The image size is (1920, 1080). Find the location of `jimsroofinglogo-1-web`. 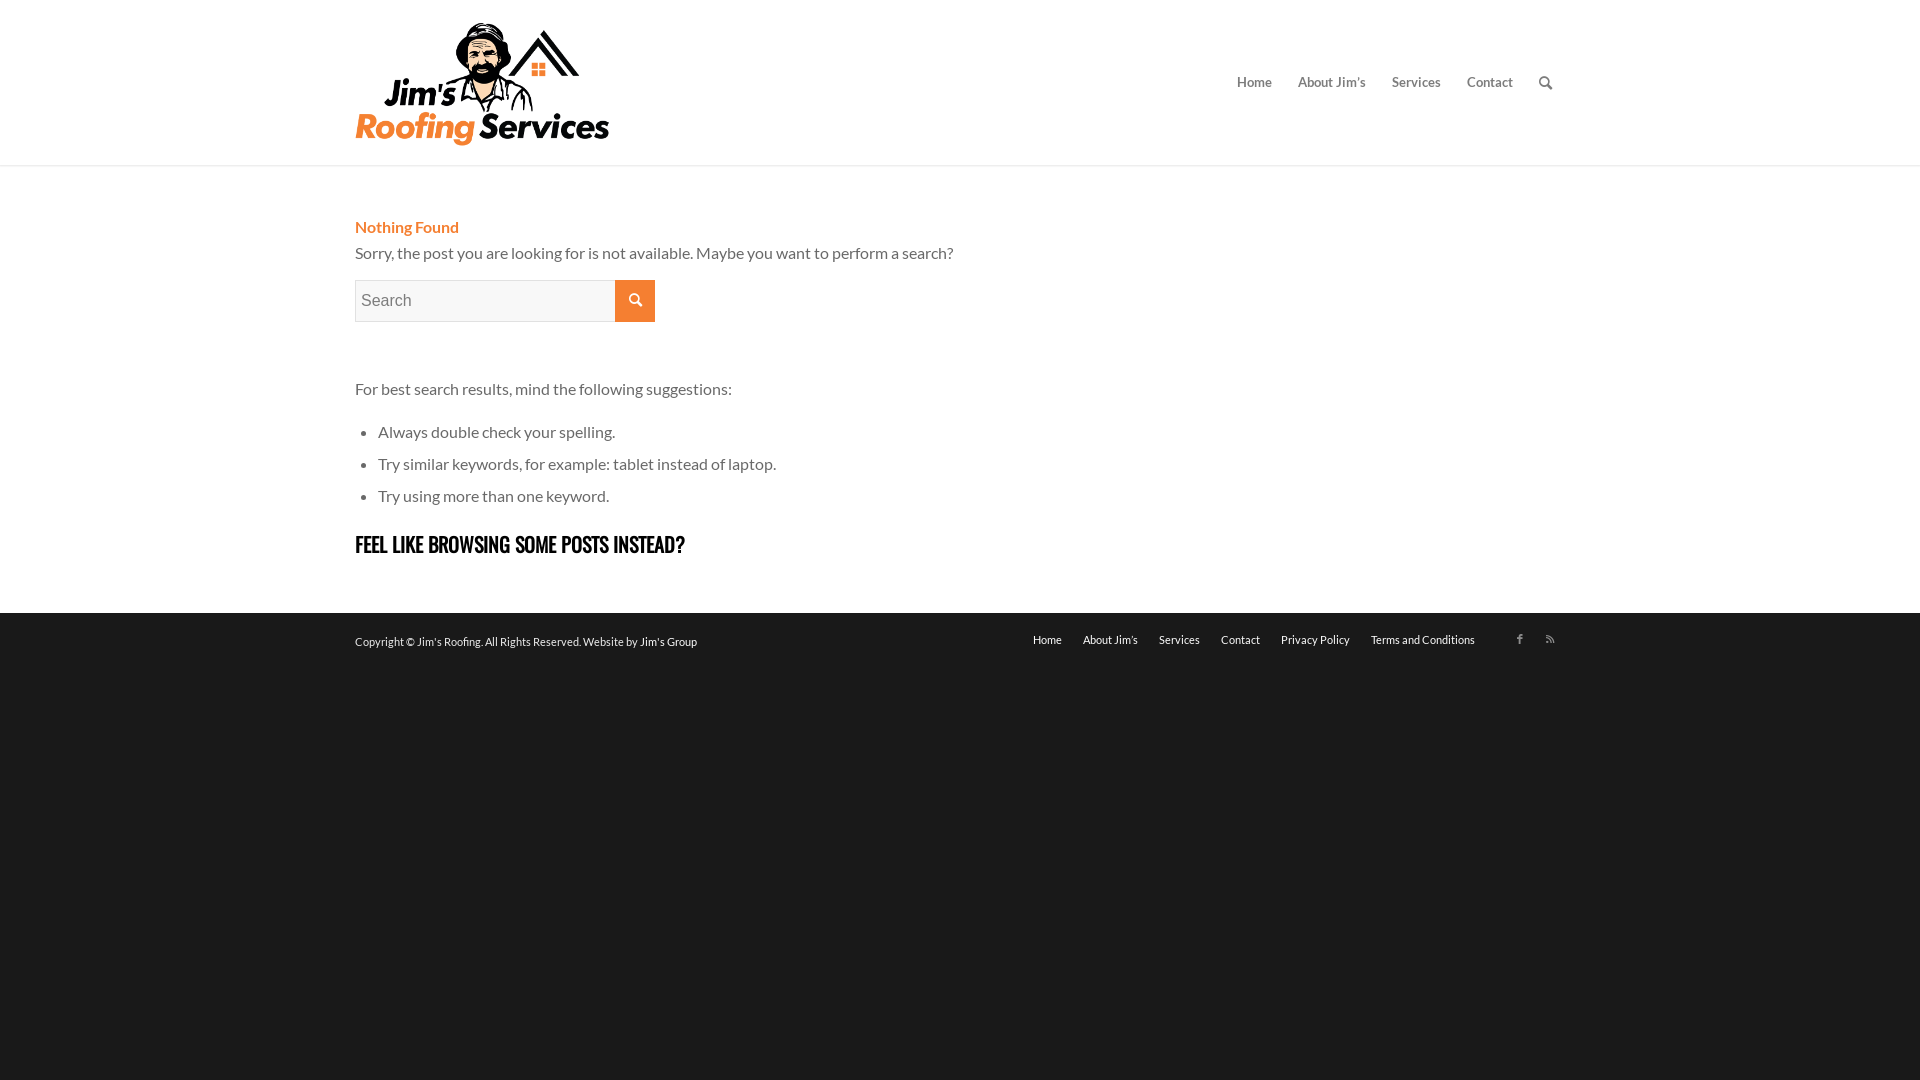

jimsroofinglogo-1-web is located at coordinates (483, 82).